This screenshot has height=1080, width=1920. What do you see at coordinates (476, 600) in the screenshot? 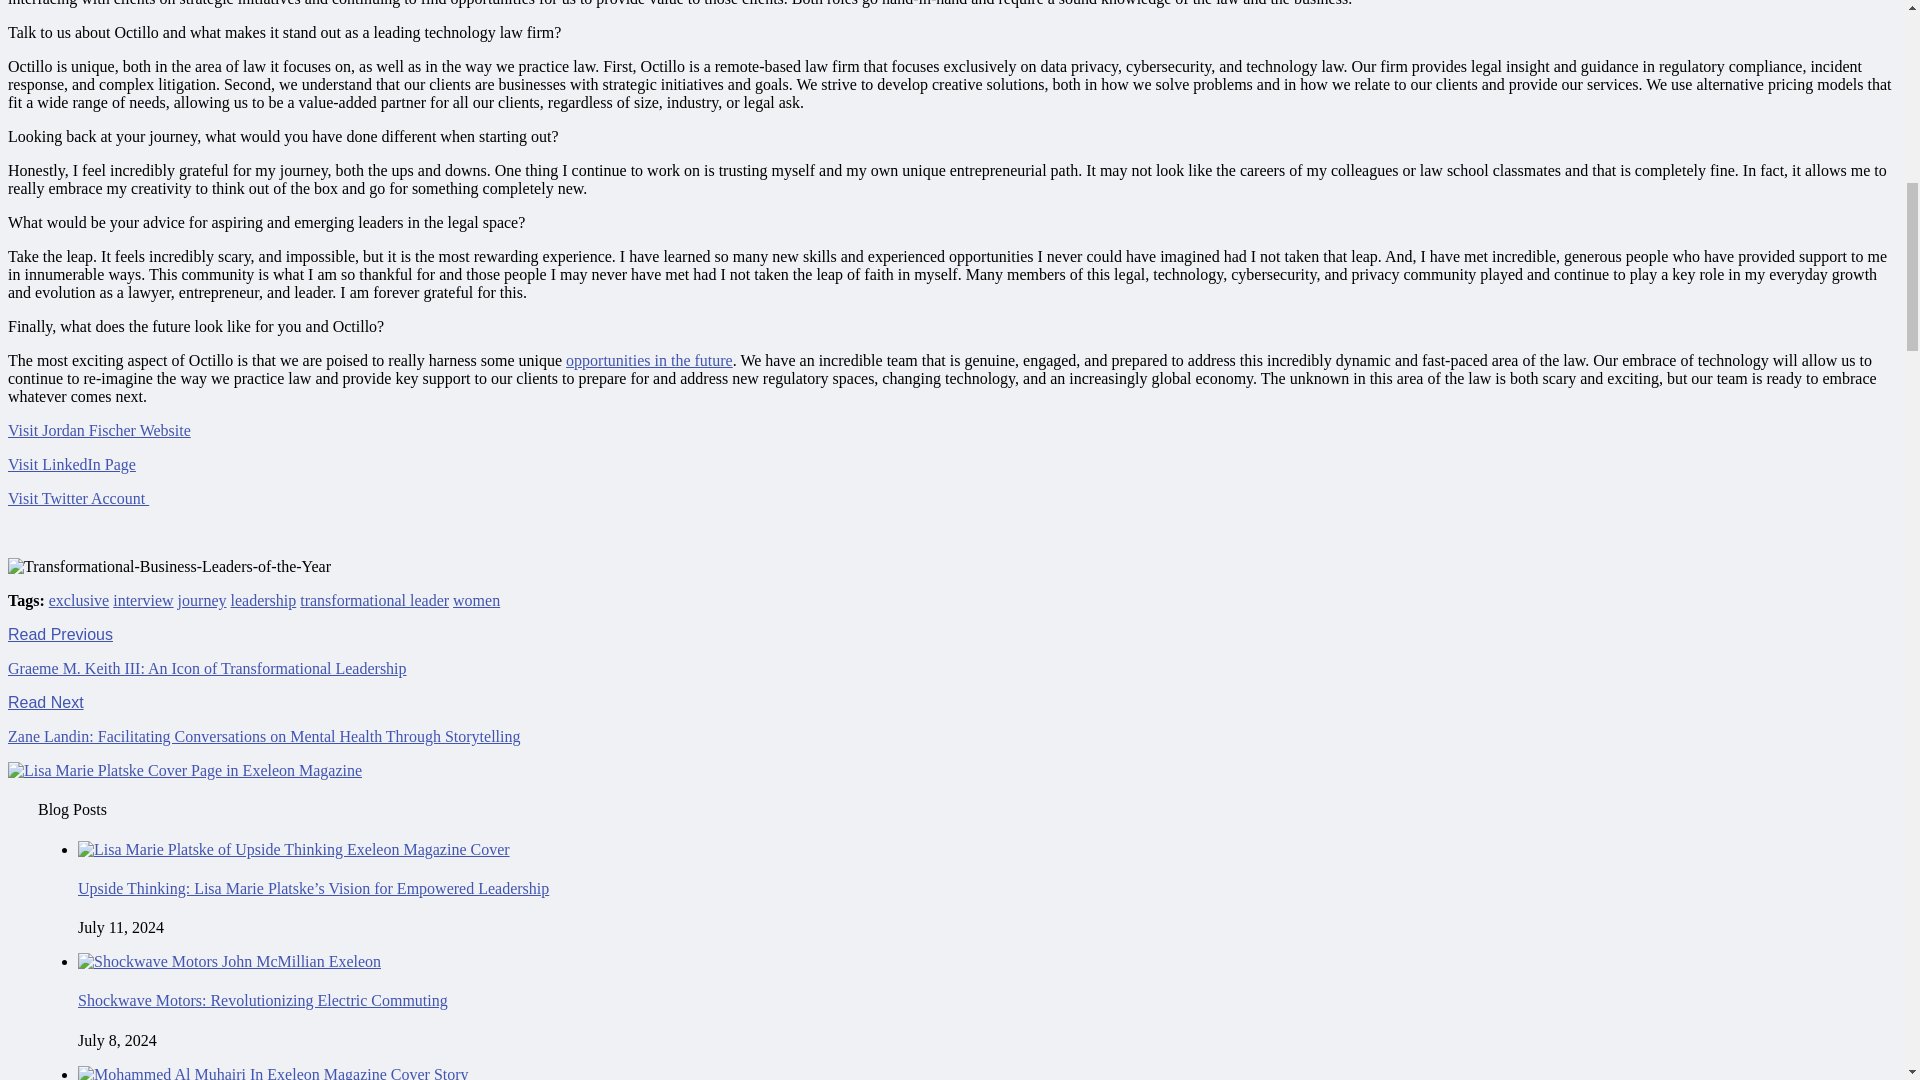
I see `women` at bounding box center [476, 600].